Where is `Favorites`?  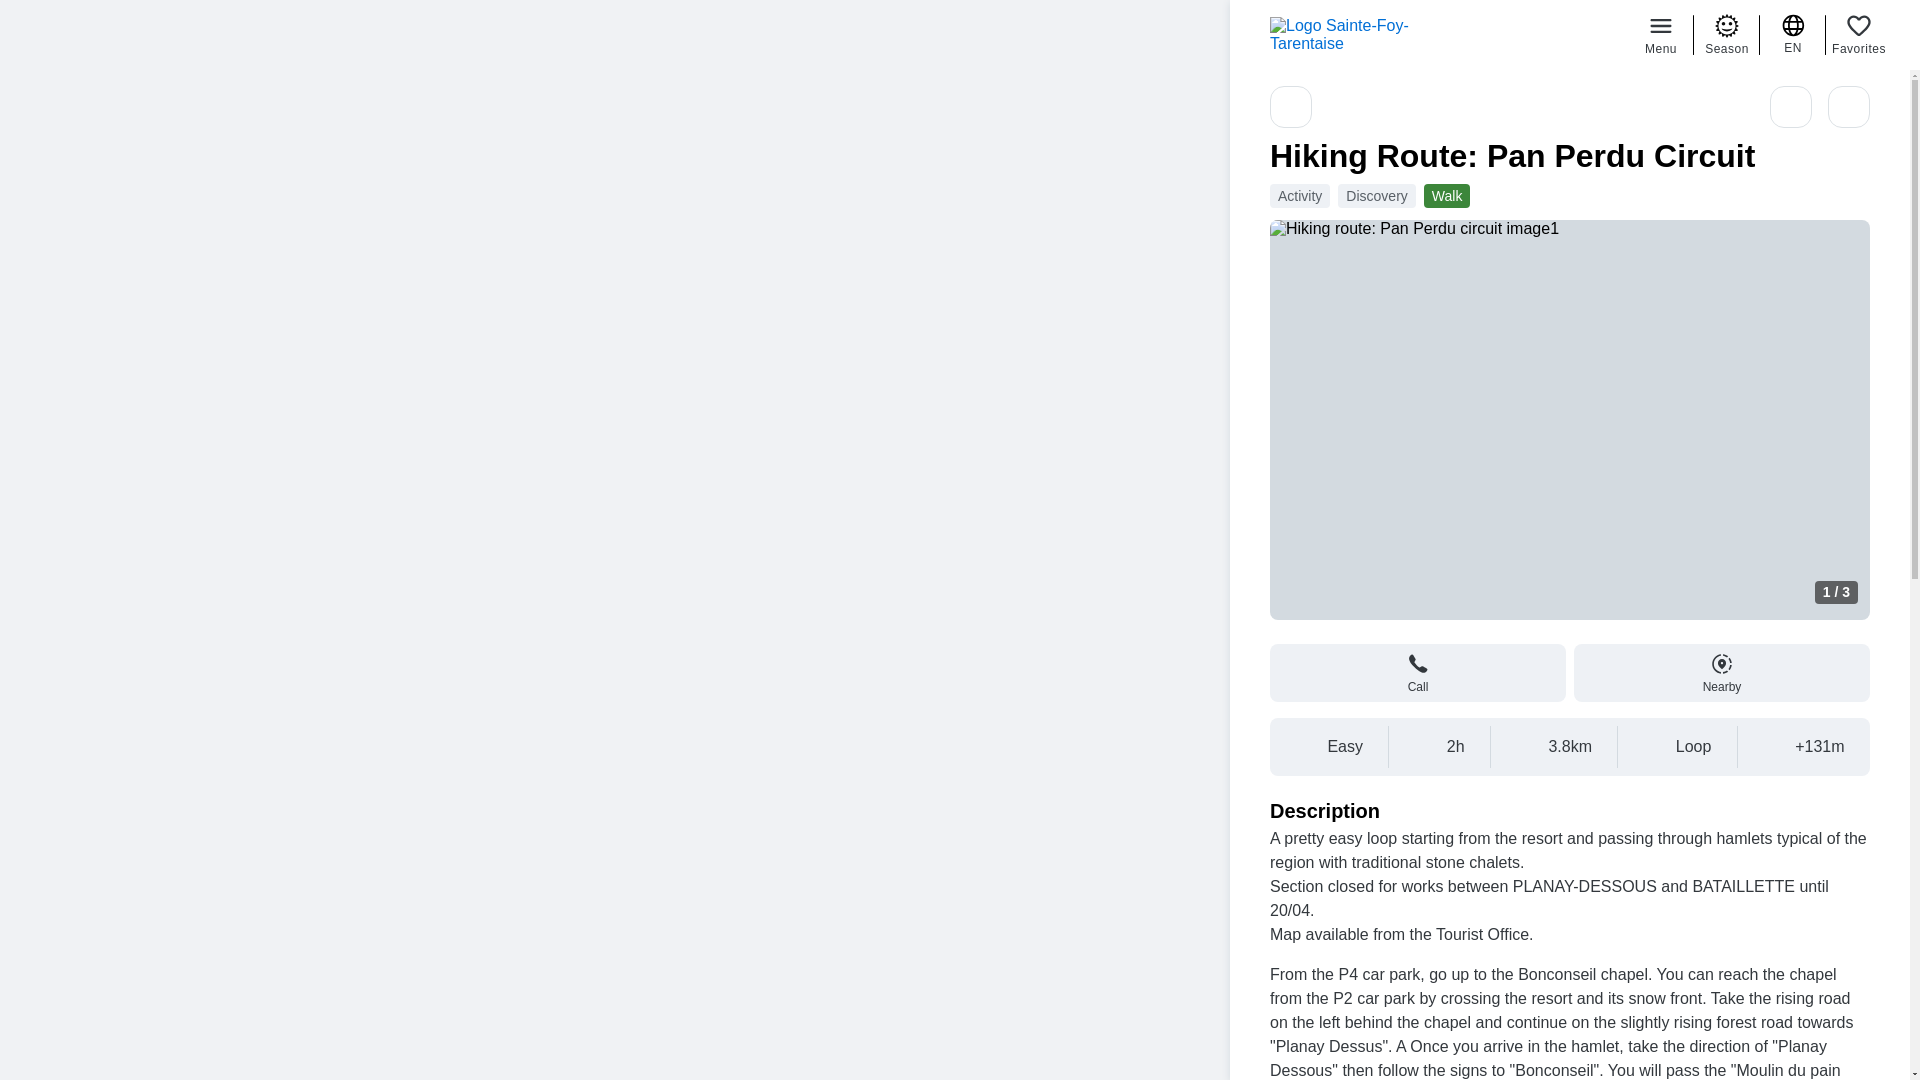 Favorites is located at coordinates (1858, 34).